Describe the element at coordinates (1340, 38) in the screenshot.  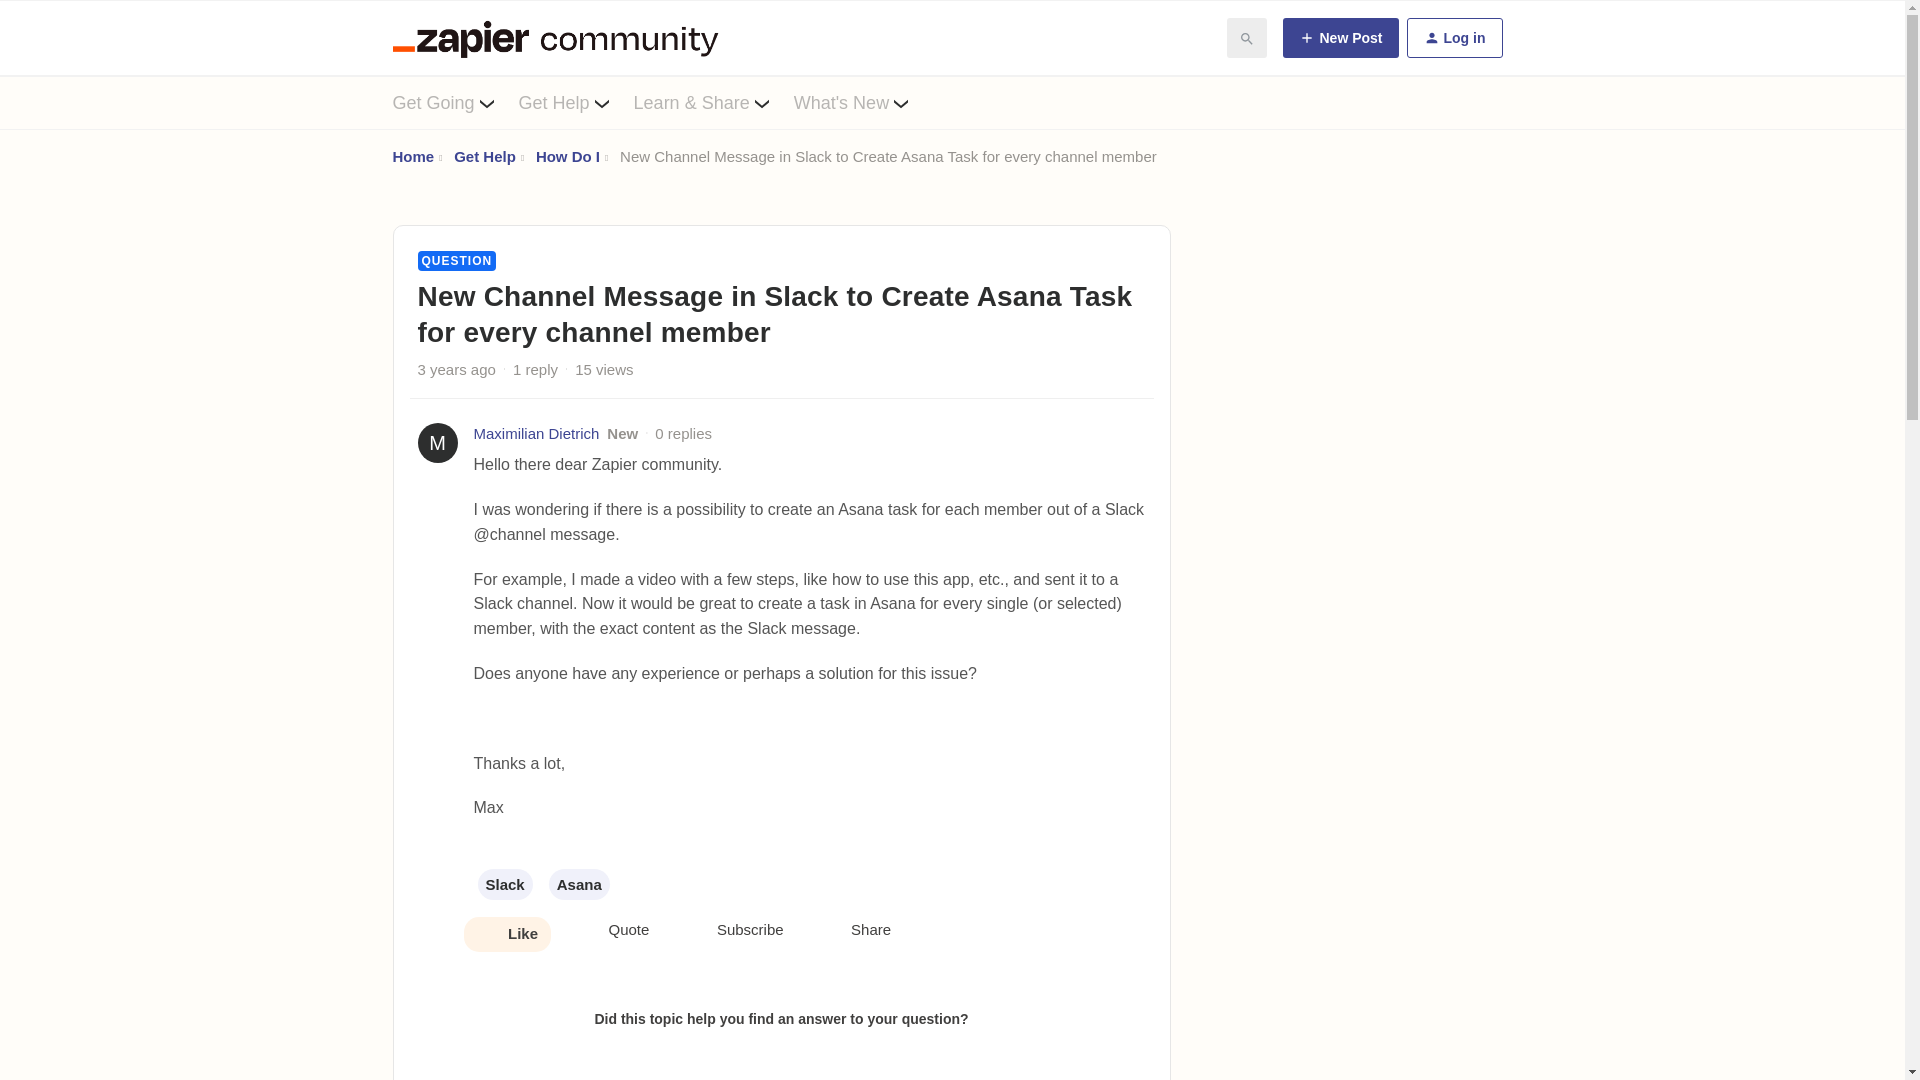
I see `New Post` at that location.